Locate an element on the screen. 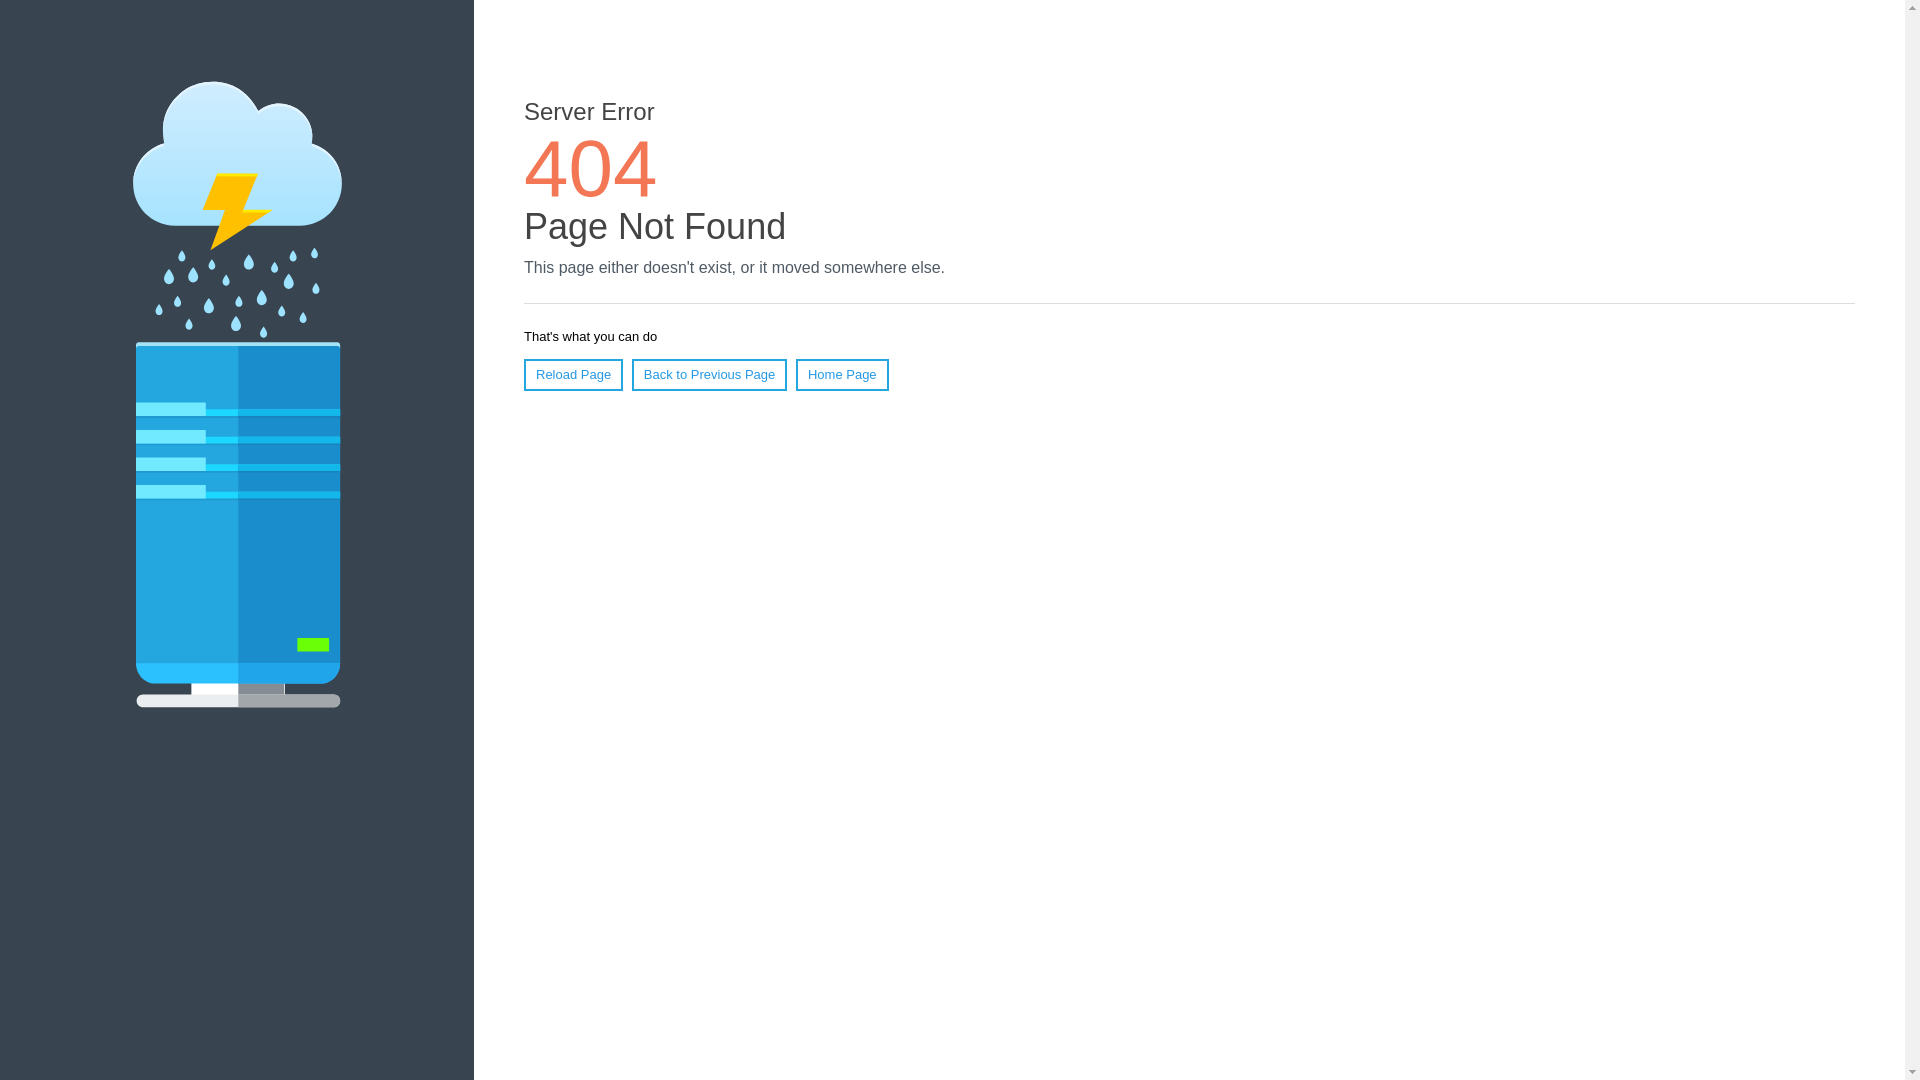 The height and width of the screenshot is (1080, 1920). Back to Previous Page is located at coordinates (710, 375).